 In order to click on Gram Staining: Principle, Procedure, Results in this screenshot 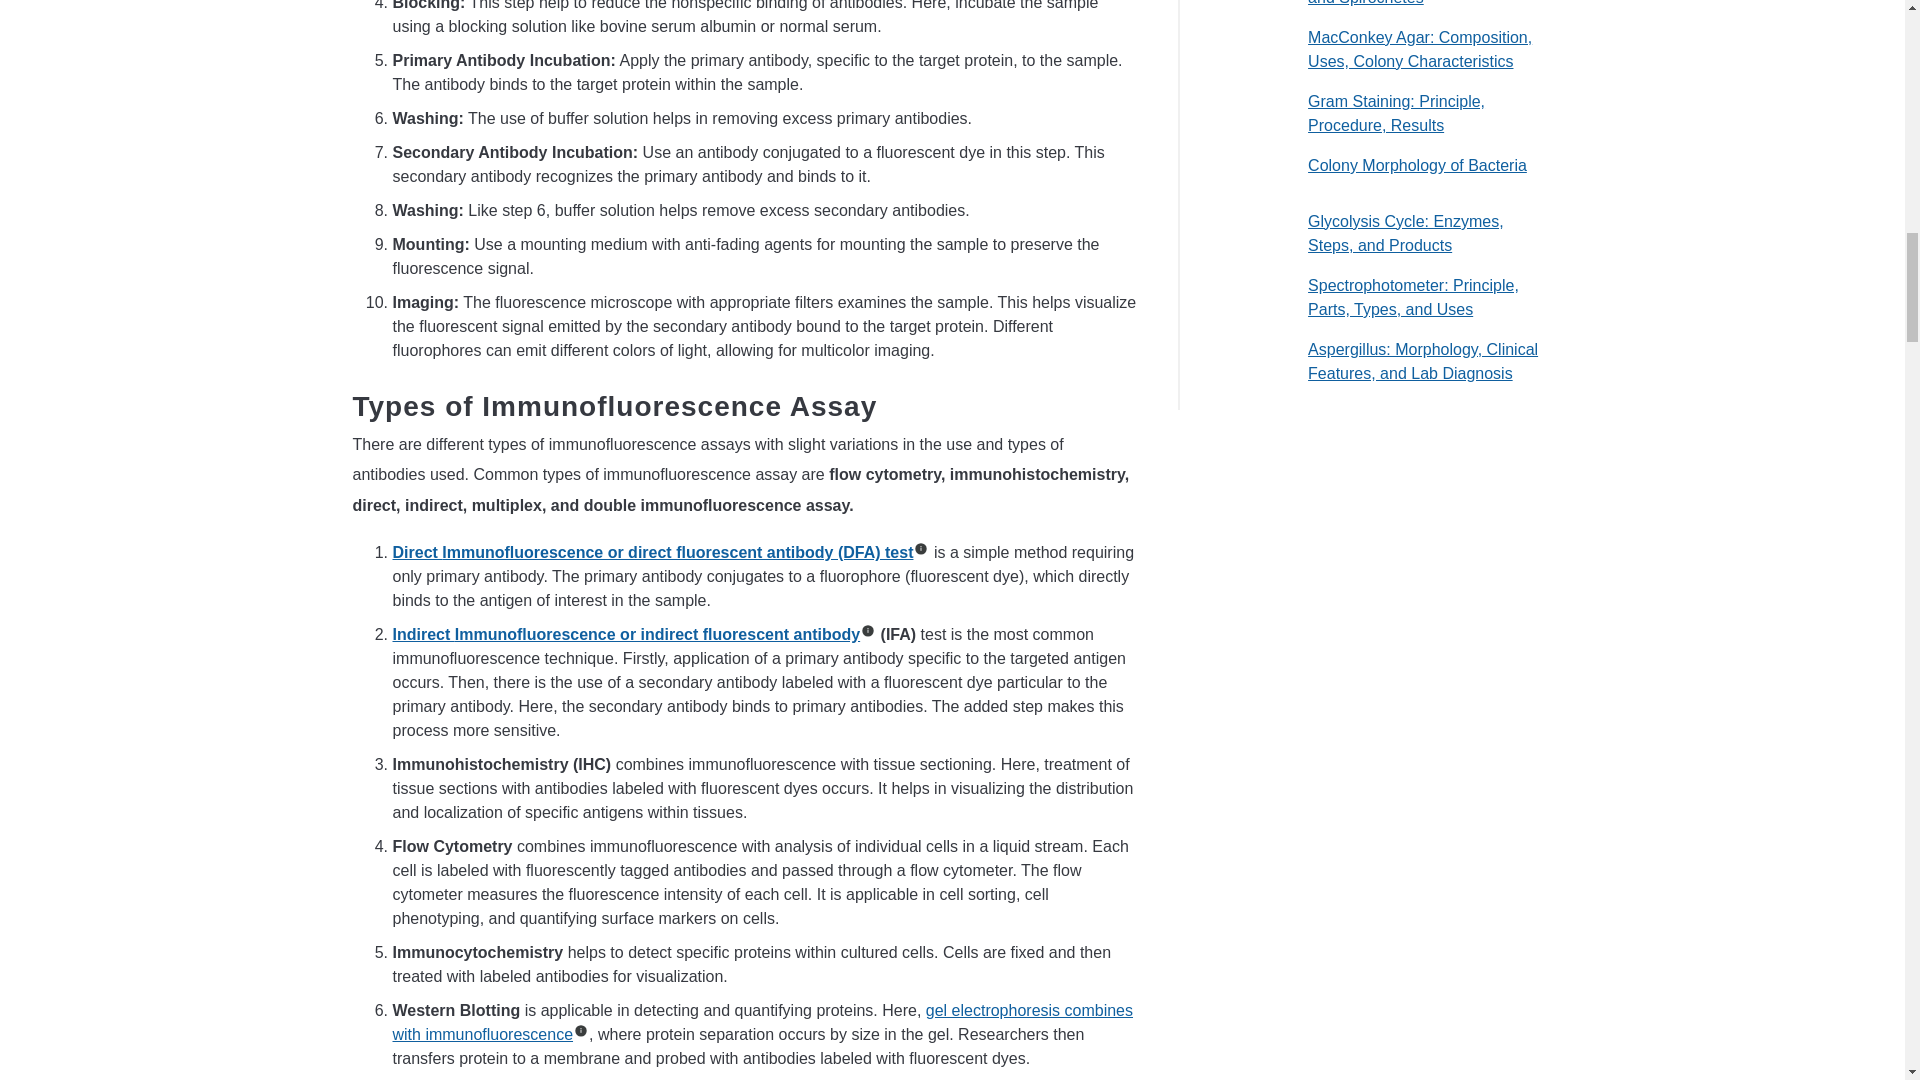, I will do `click(1396, 112)`.